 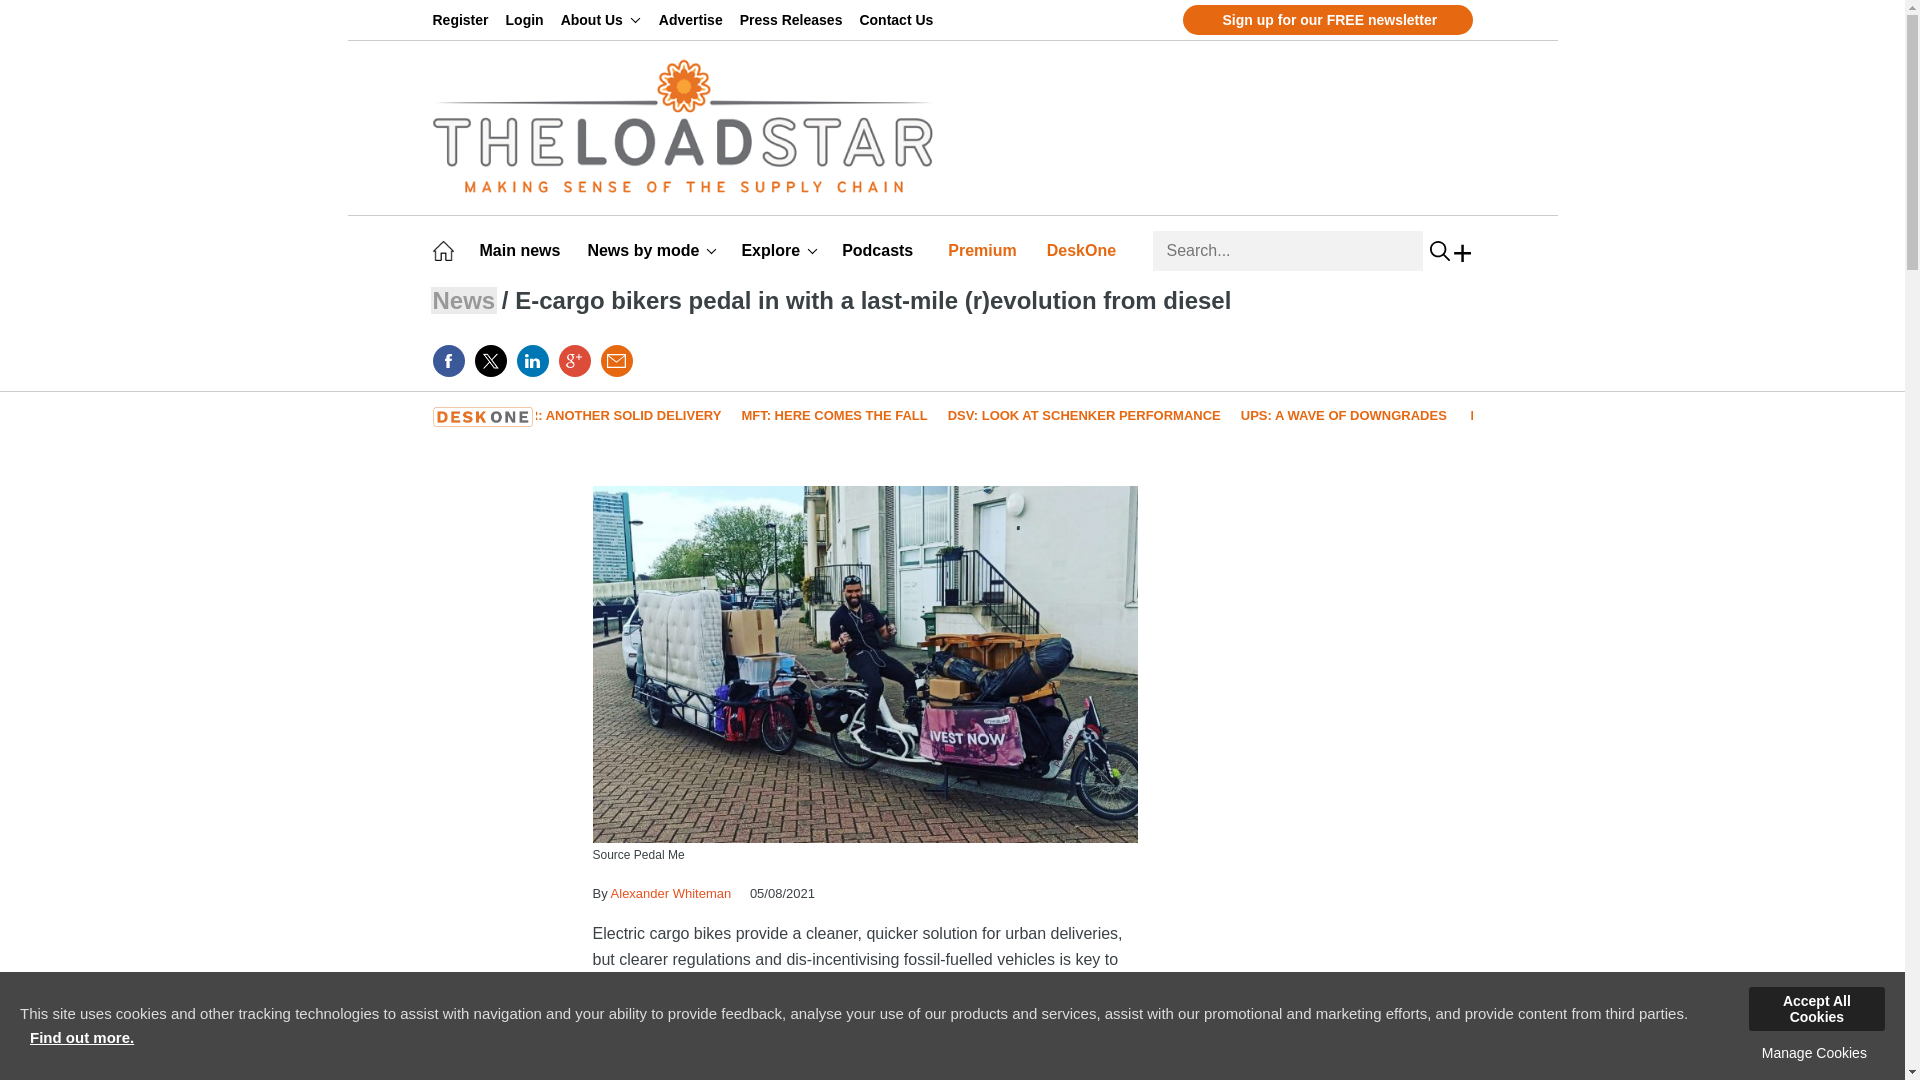 What do you see at coordinates (899, 20) in the screenshot?
I see `Contact Us` at bounding box center [899, 20].